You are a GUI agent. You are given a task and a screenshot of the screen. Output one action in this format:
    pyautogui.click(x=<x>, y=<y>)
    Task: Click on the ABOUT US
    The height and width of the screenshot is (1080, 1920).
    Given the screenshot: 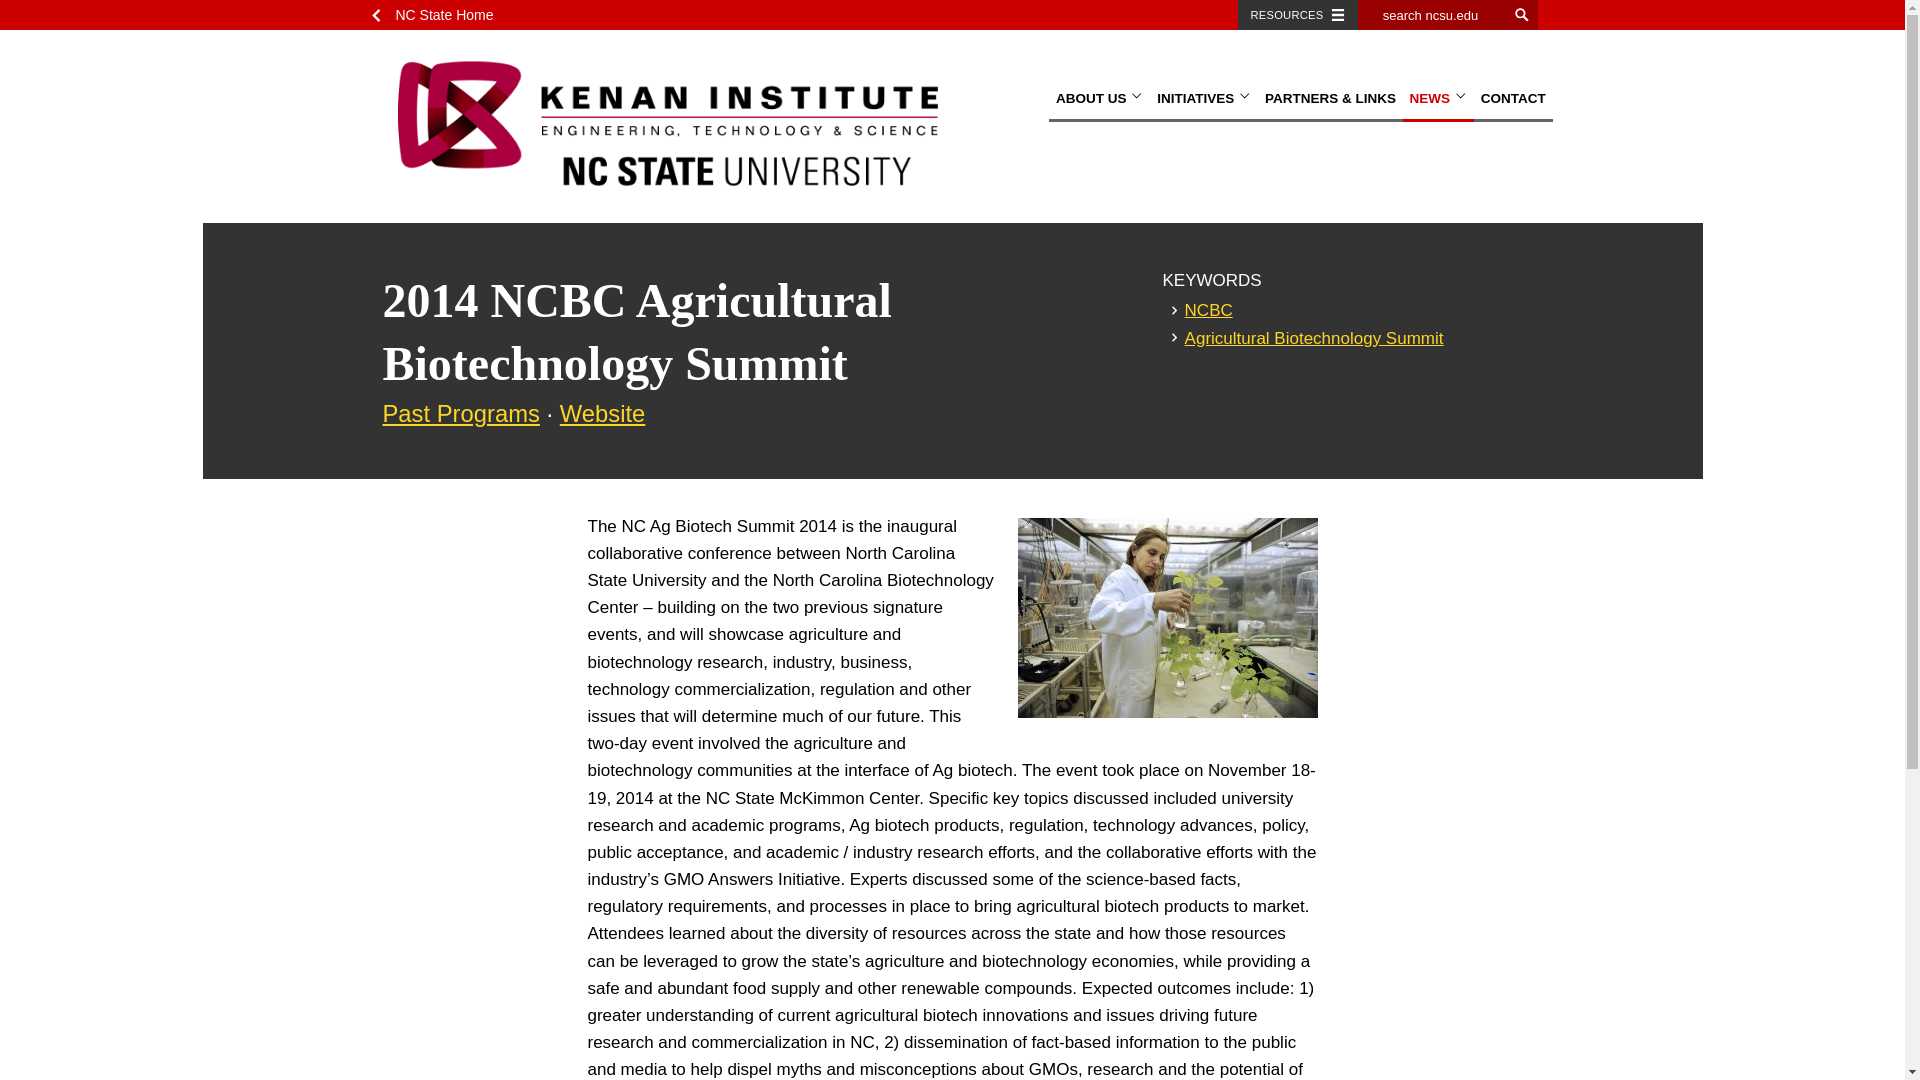 What is the action you would take?
    pyautogui.click(x=1099, y=100)
    